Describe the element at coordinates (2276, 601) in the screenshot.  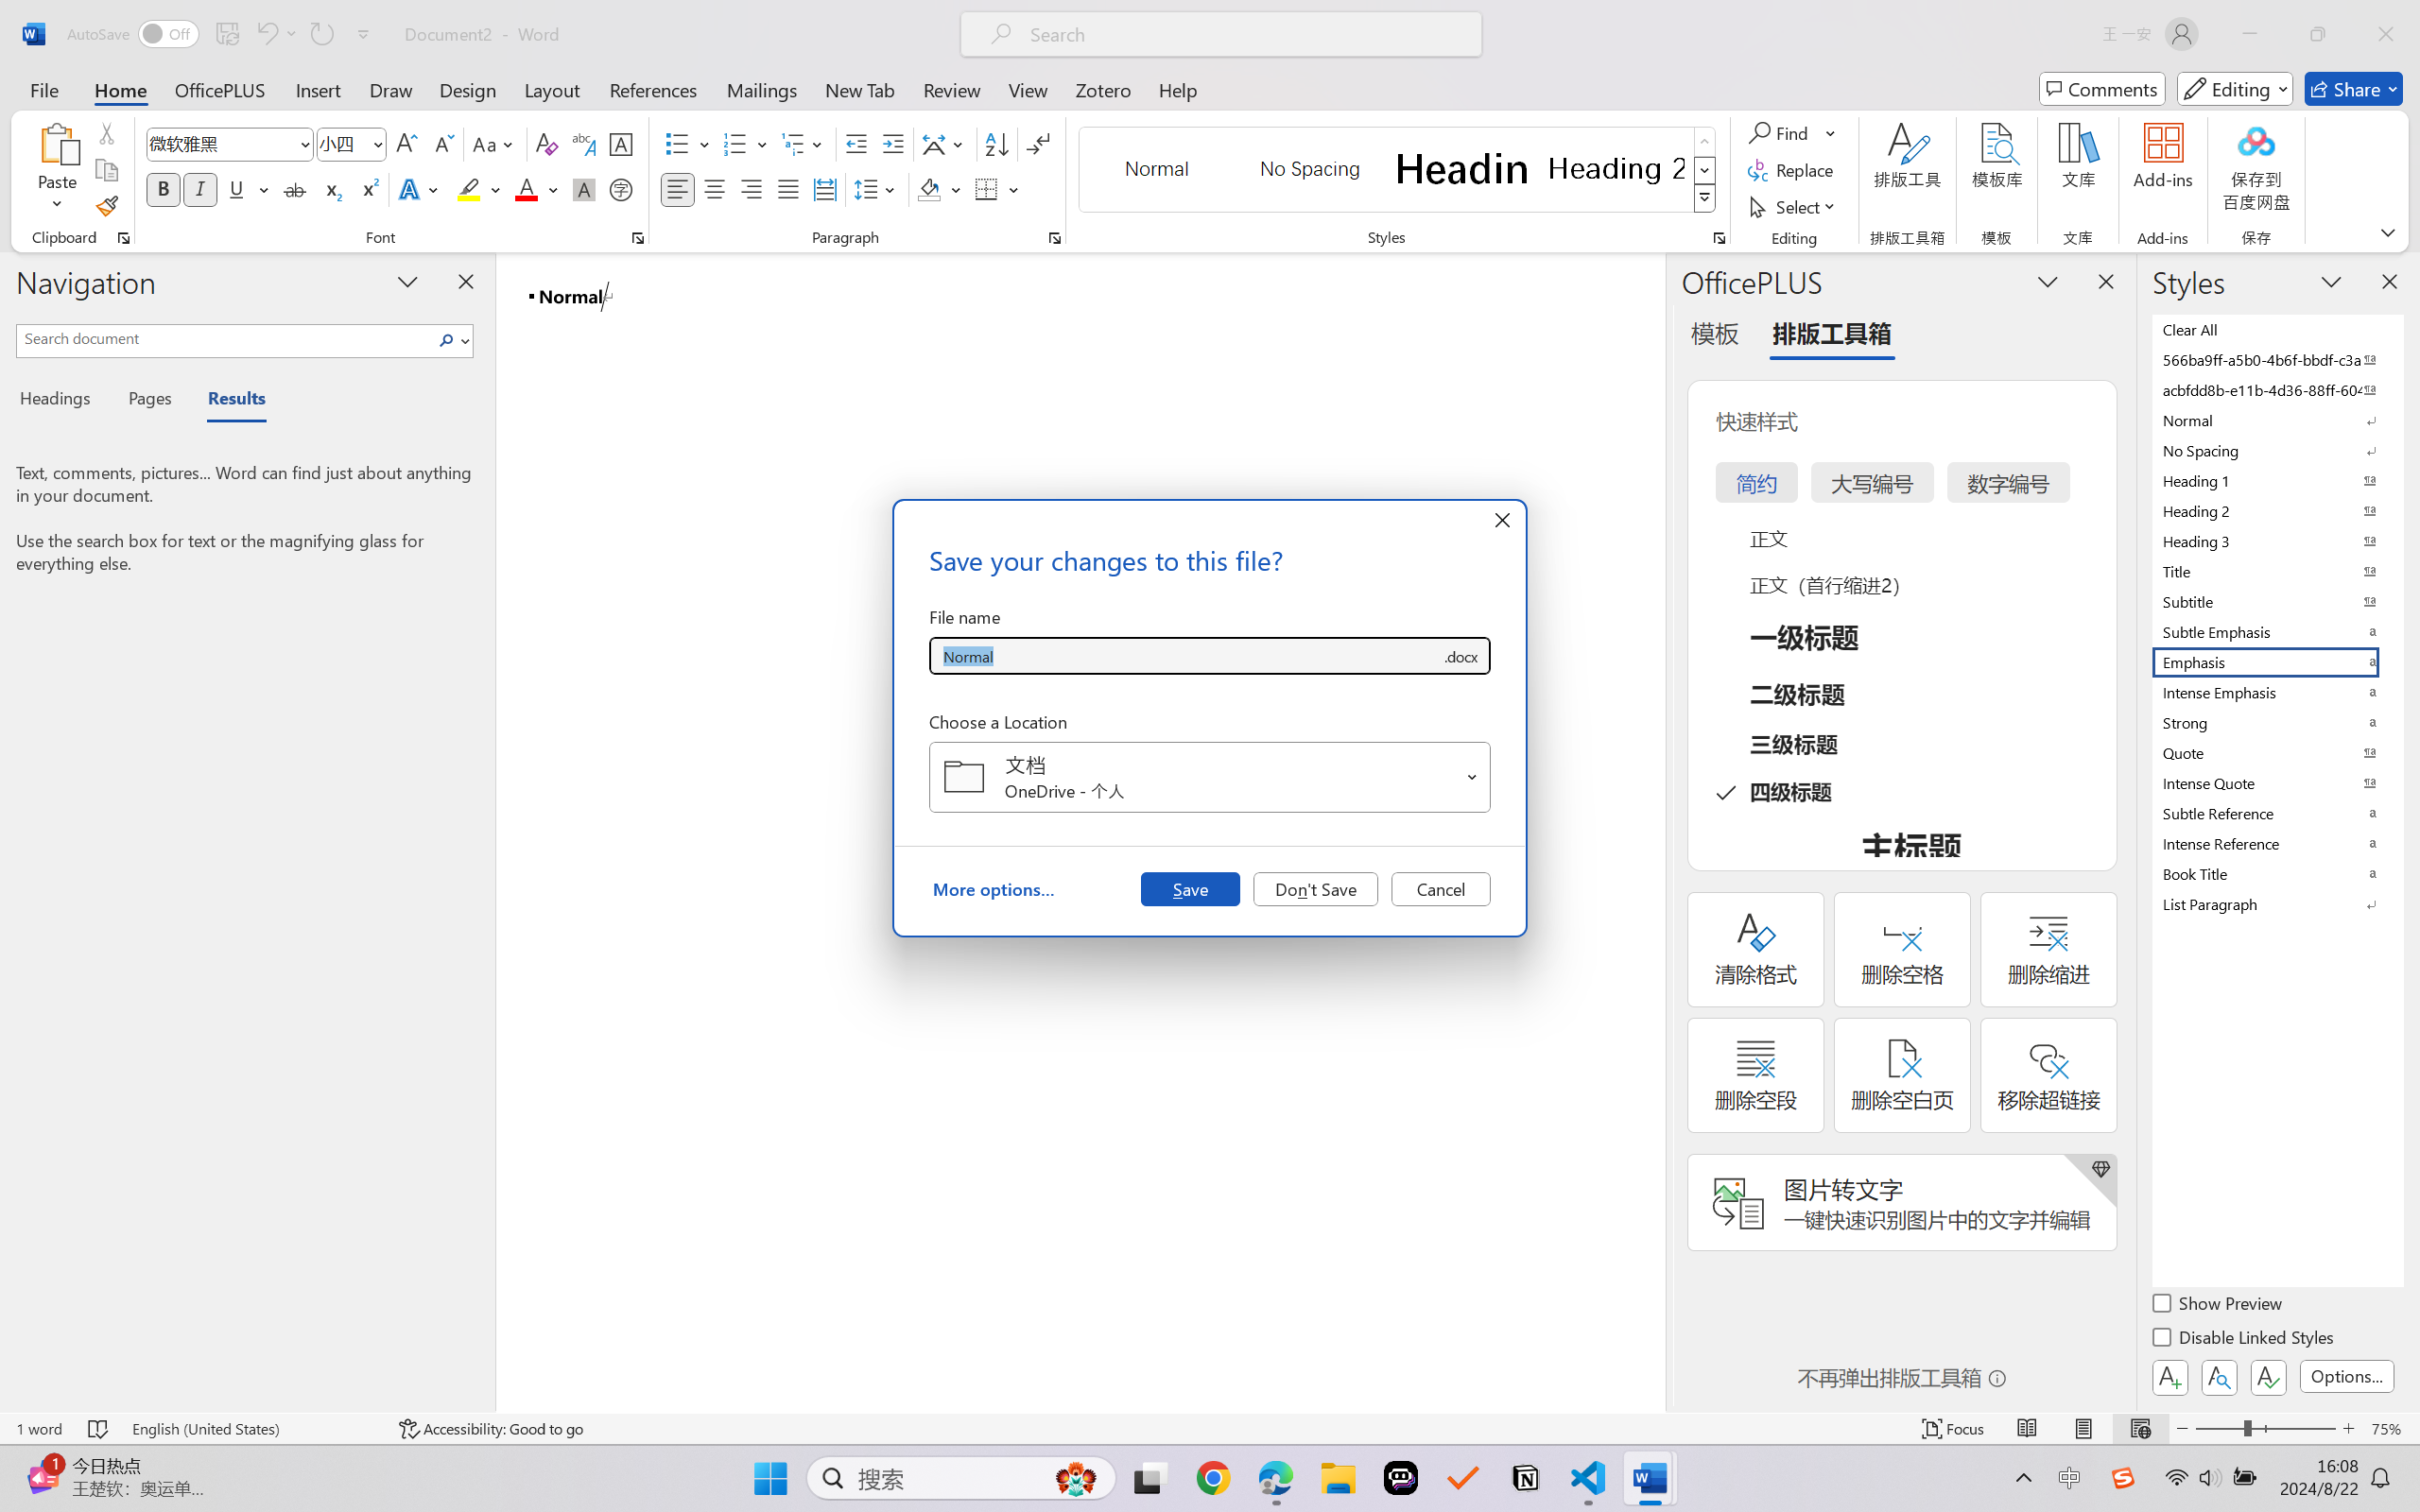
I see `Subtitle` at that location.